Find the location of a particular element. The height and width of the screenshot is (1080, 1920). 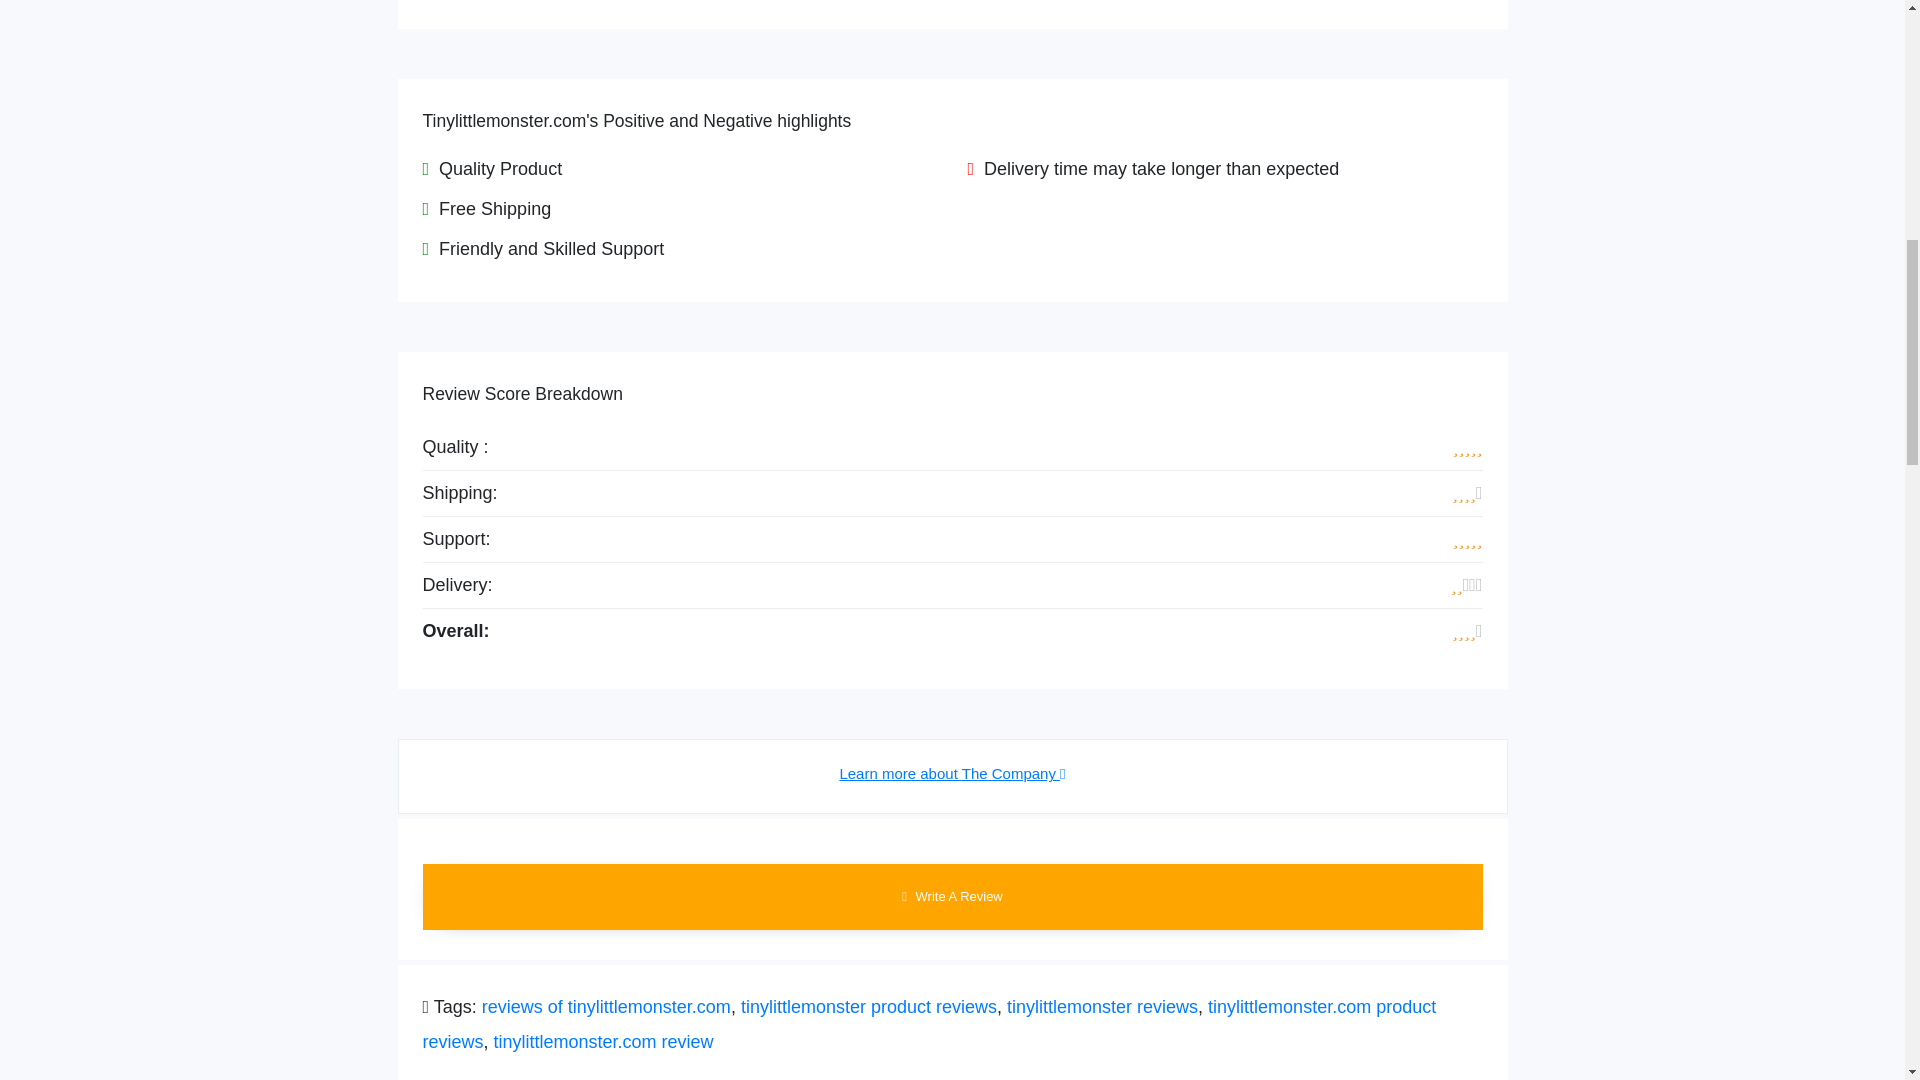

Learn more about The Company is located at coordinates (952, 774).